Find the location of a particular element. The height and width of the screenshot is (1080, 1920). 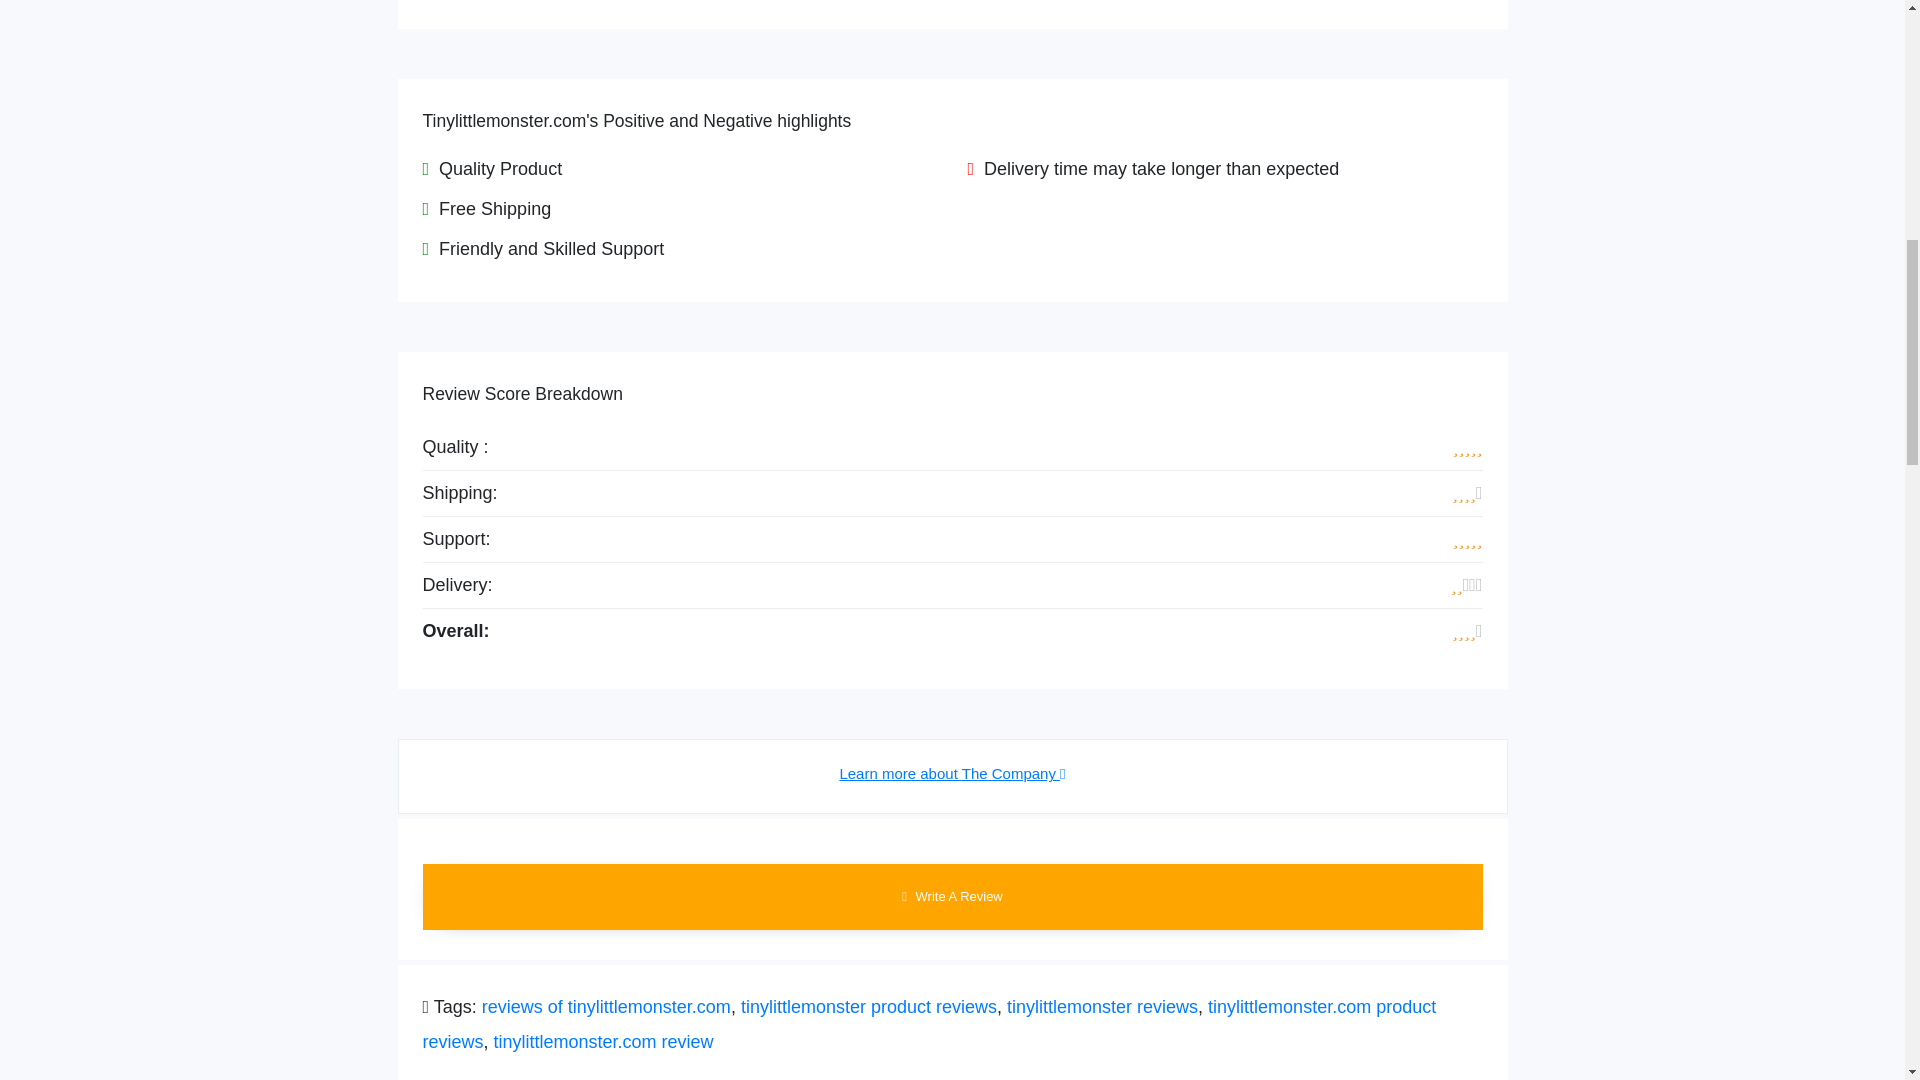

Learn more about The Company is located at coordinates (952, 774).